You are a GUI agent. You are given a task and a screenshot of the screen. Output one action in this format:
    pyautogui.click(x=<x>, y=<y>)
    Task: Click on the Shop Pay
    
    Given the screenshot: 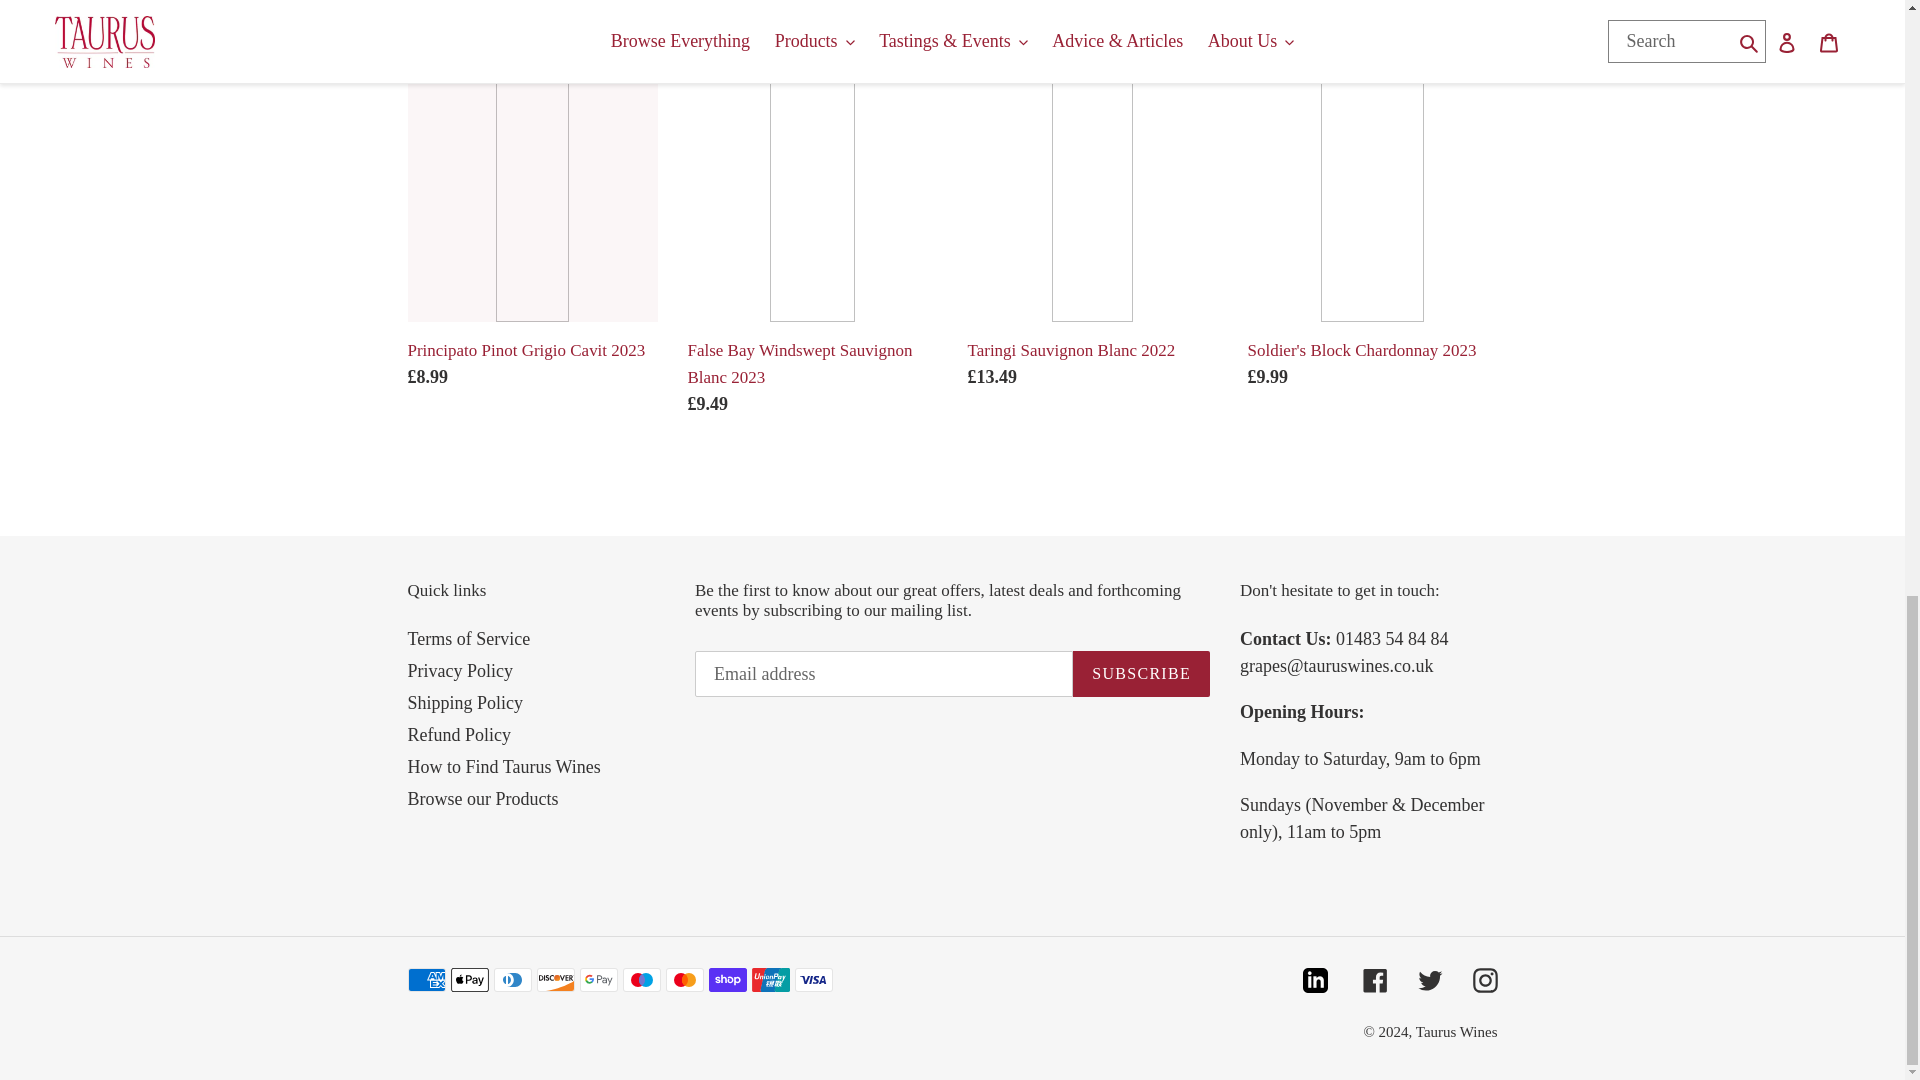 What is the action you would take?
    pyautogui.click(x=727, y=980)
    